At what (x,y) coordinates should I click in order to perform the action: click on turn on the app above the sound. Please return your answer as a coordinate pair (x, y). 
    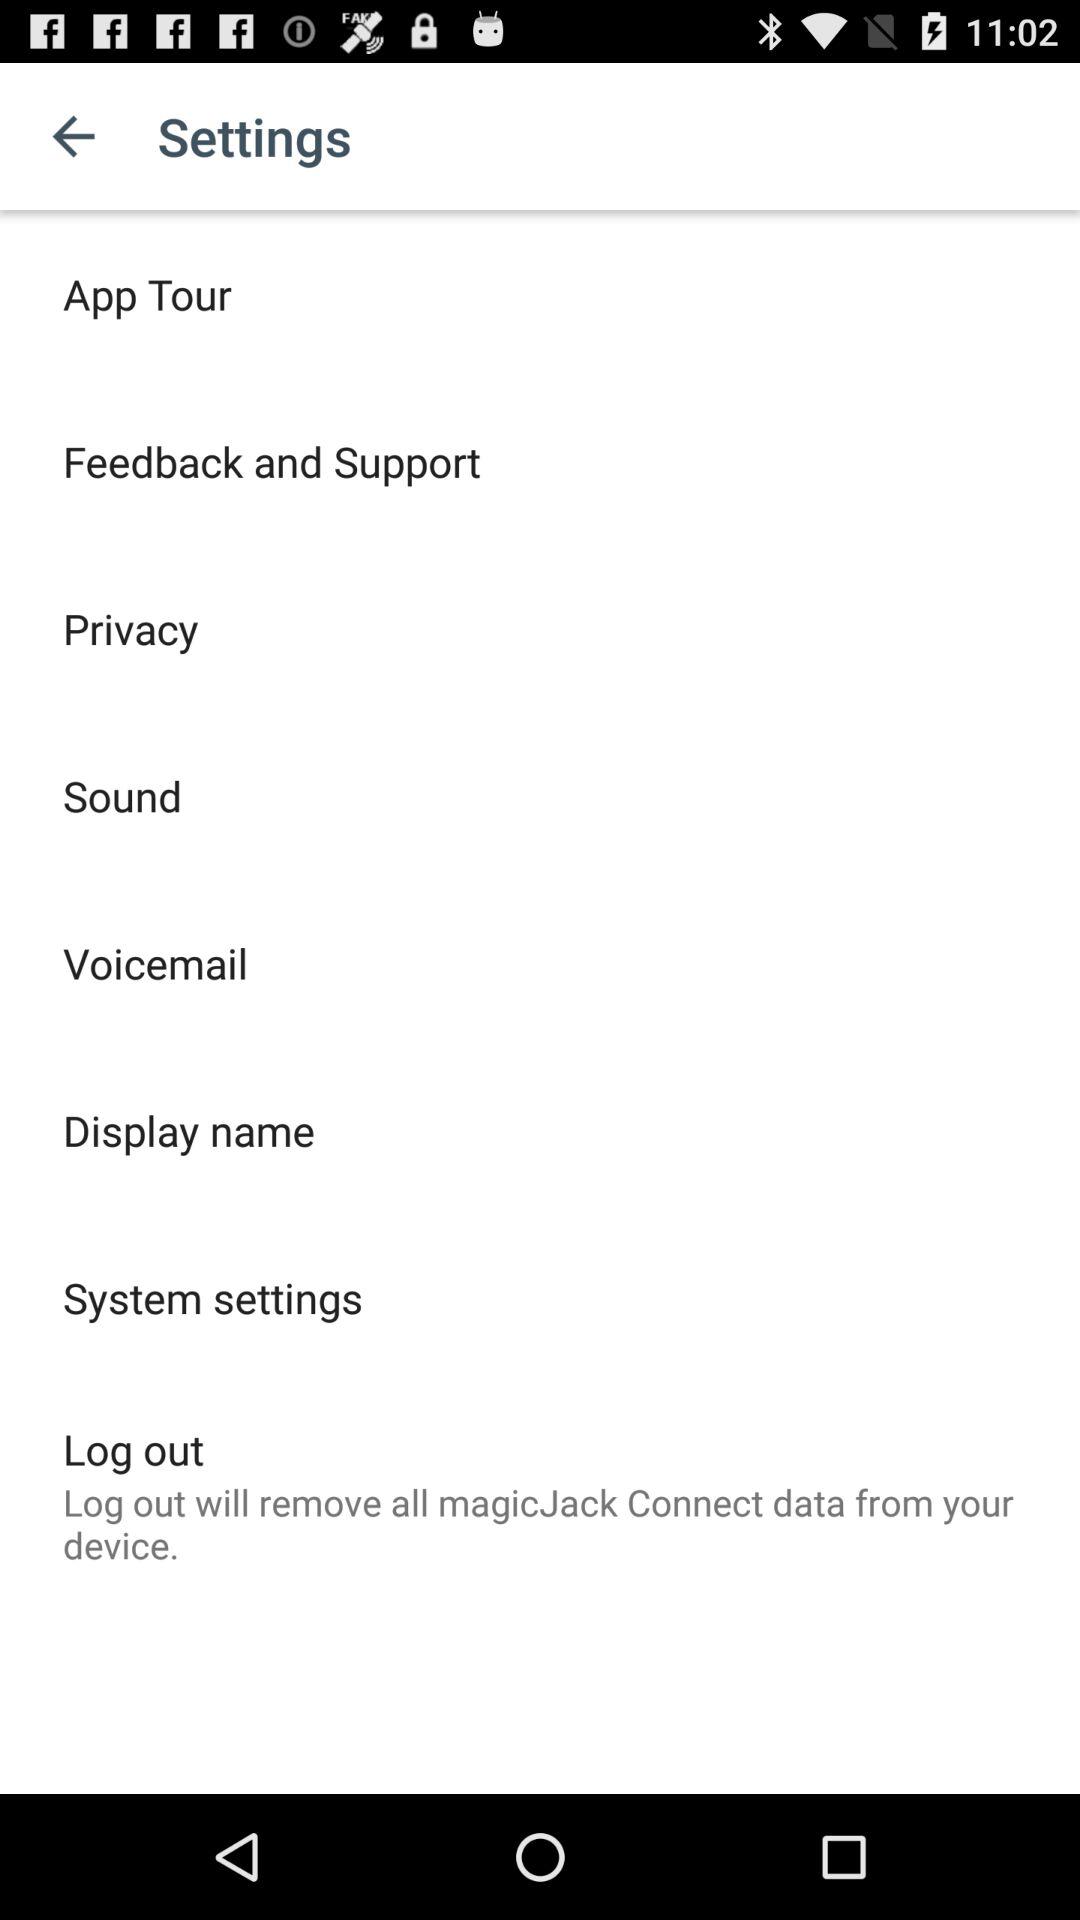
    Looking at the image, I should click on (130, 628).